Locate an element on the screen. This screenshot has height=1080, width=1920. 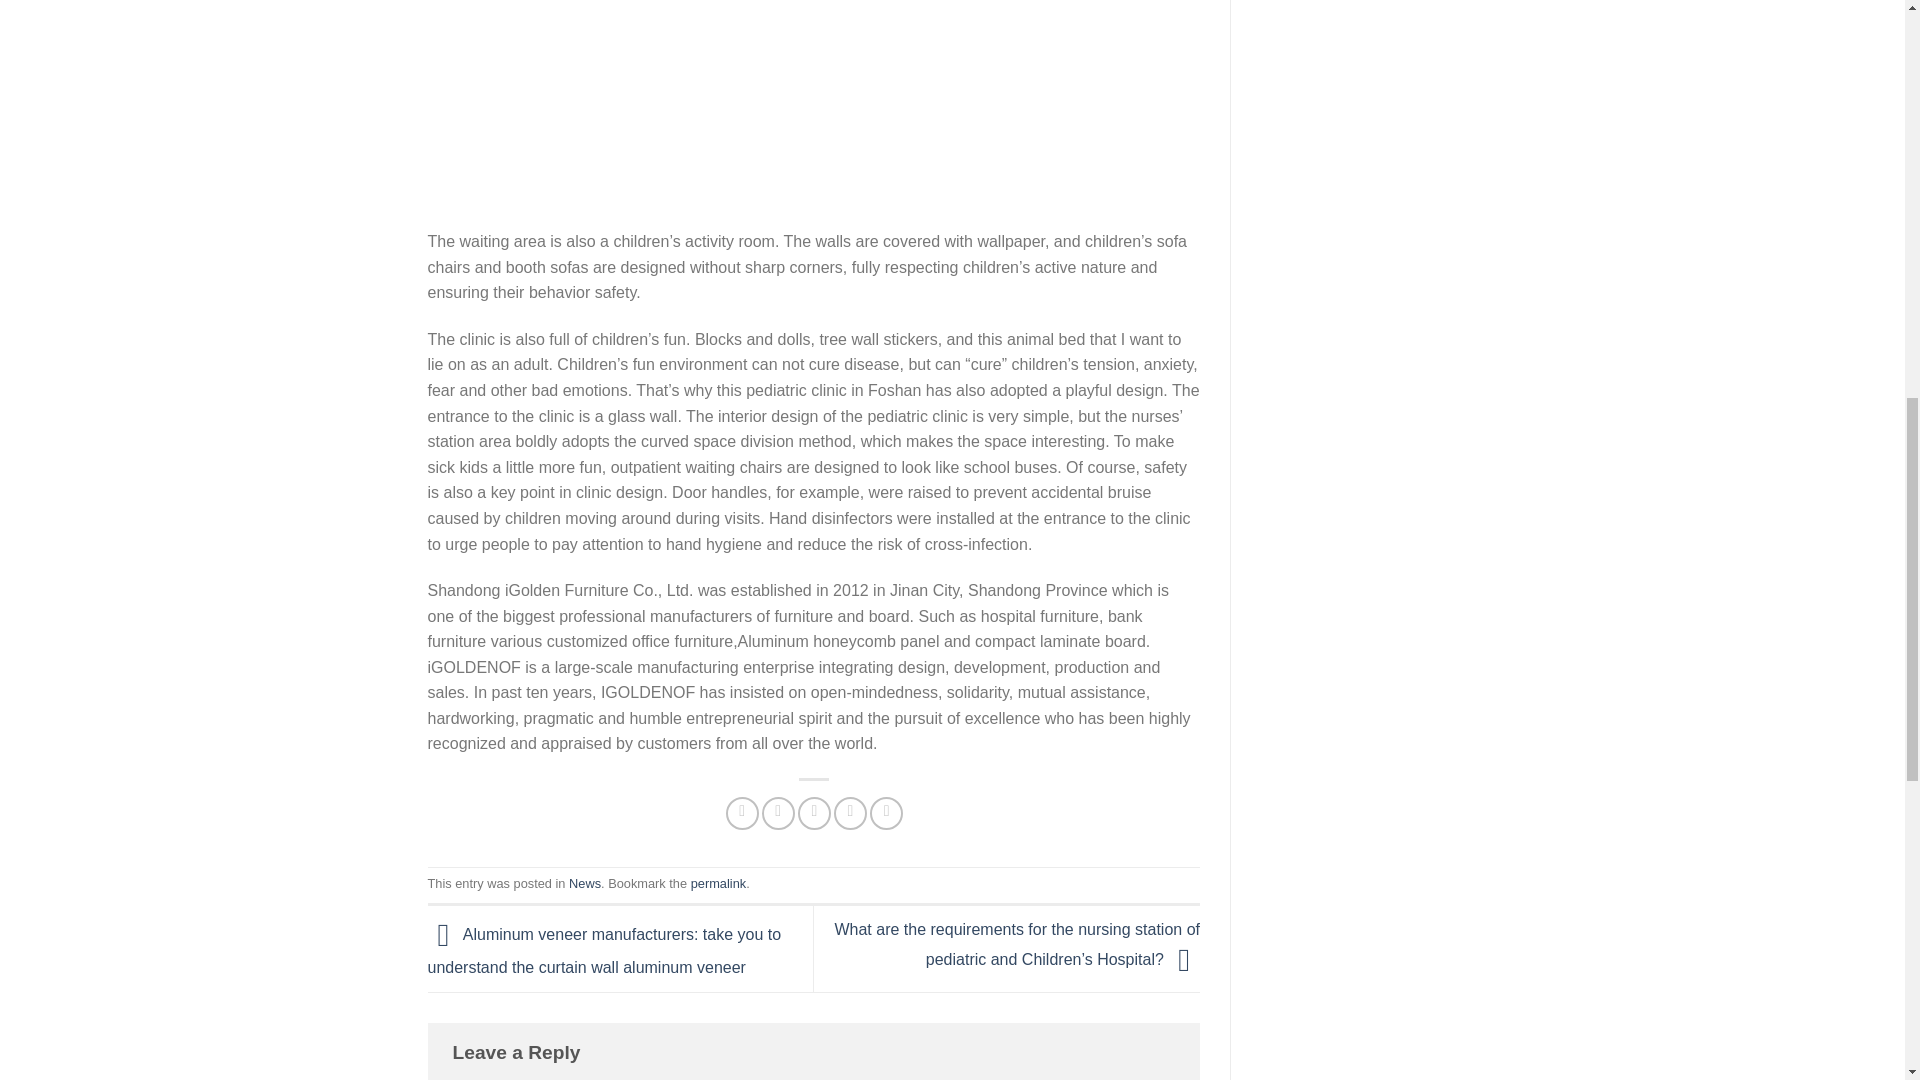
Share on Twitter is located at coordinates (778, 814).